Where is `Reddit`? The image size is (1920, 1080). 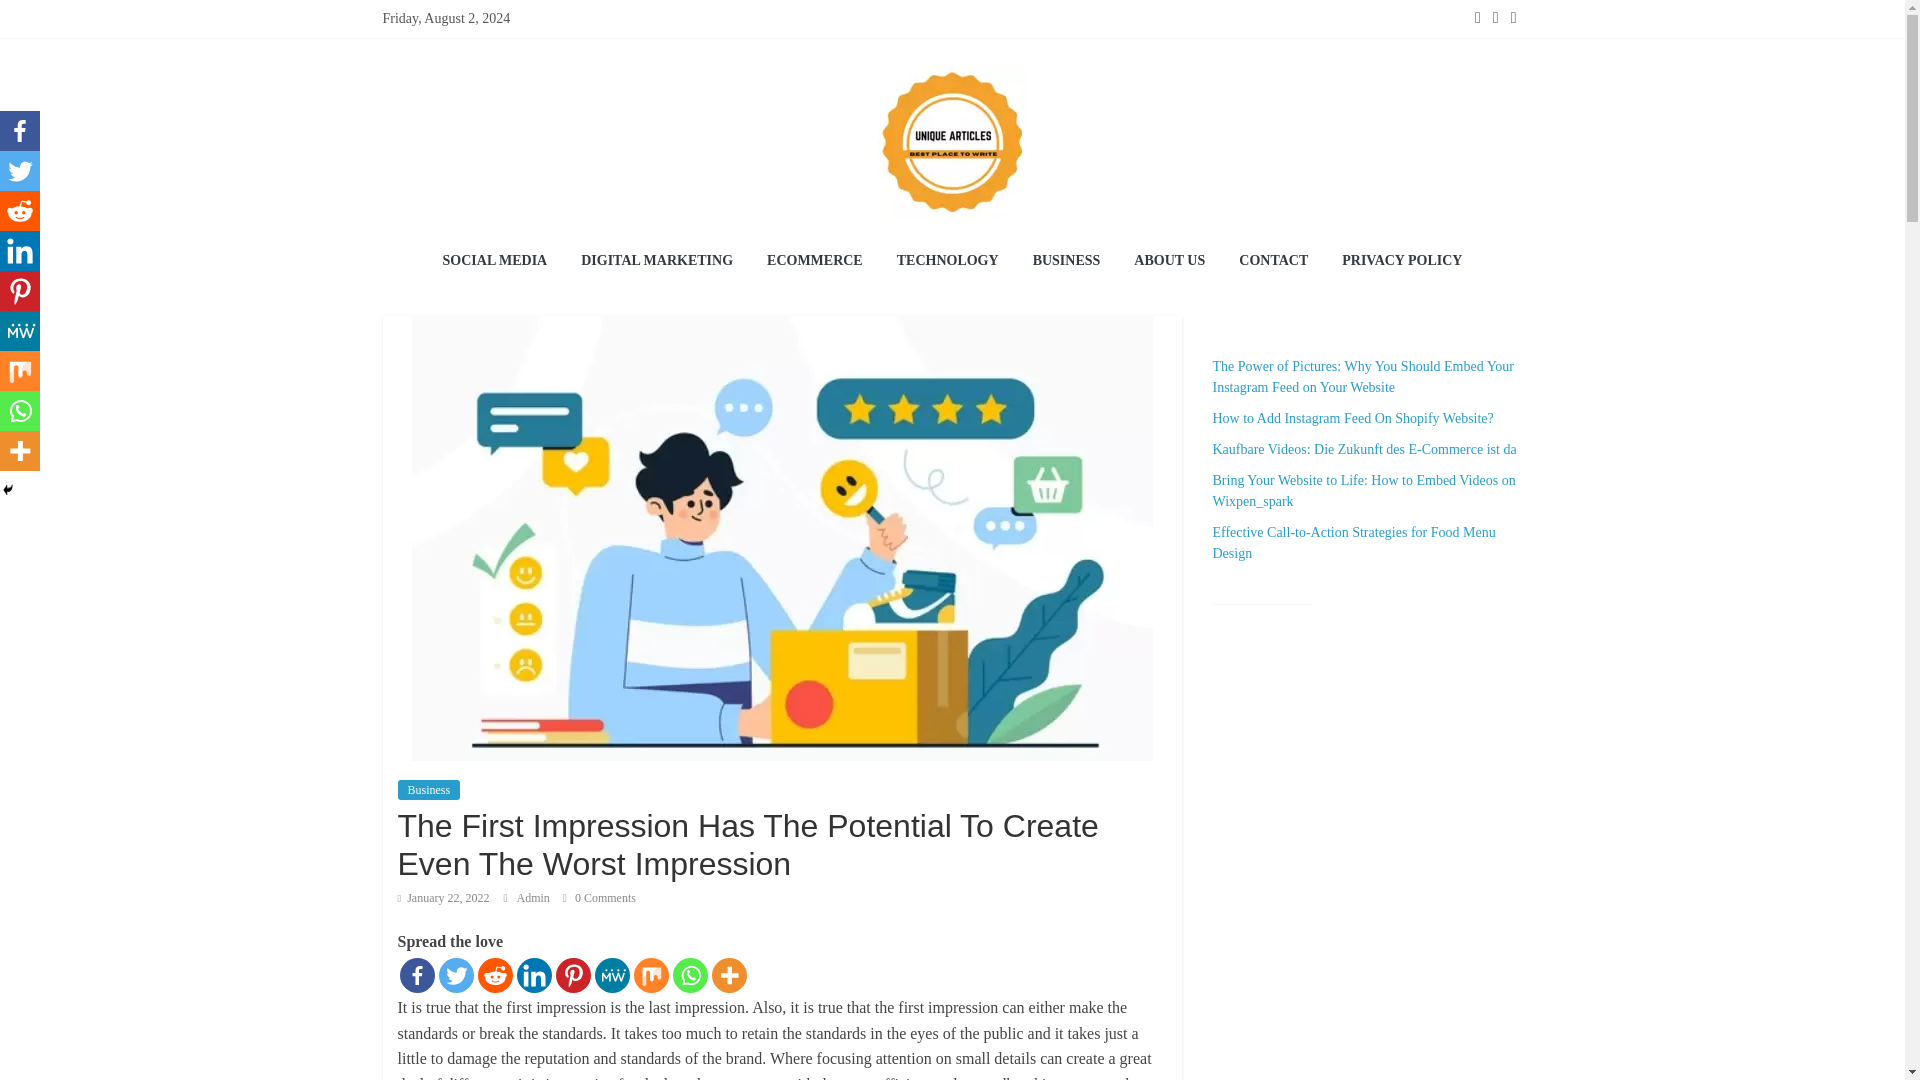
Reddit is located at coordinates (20, 211).